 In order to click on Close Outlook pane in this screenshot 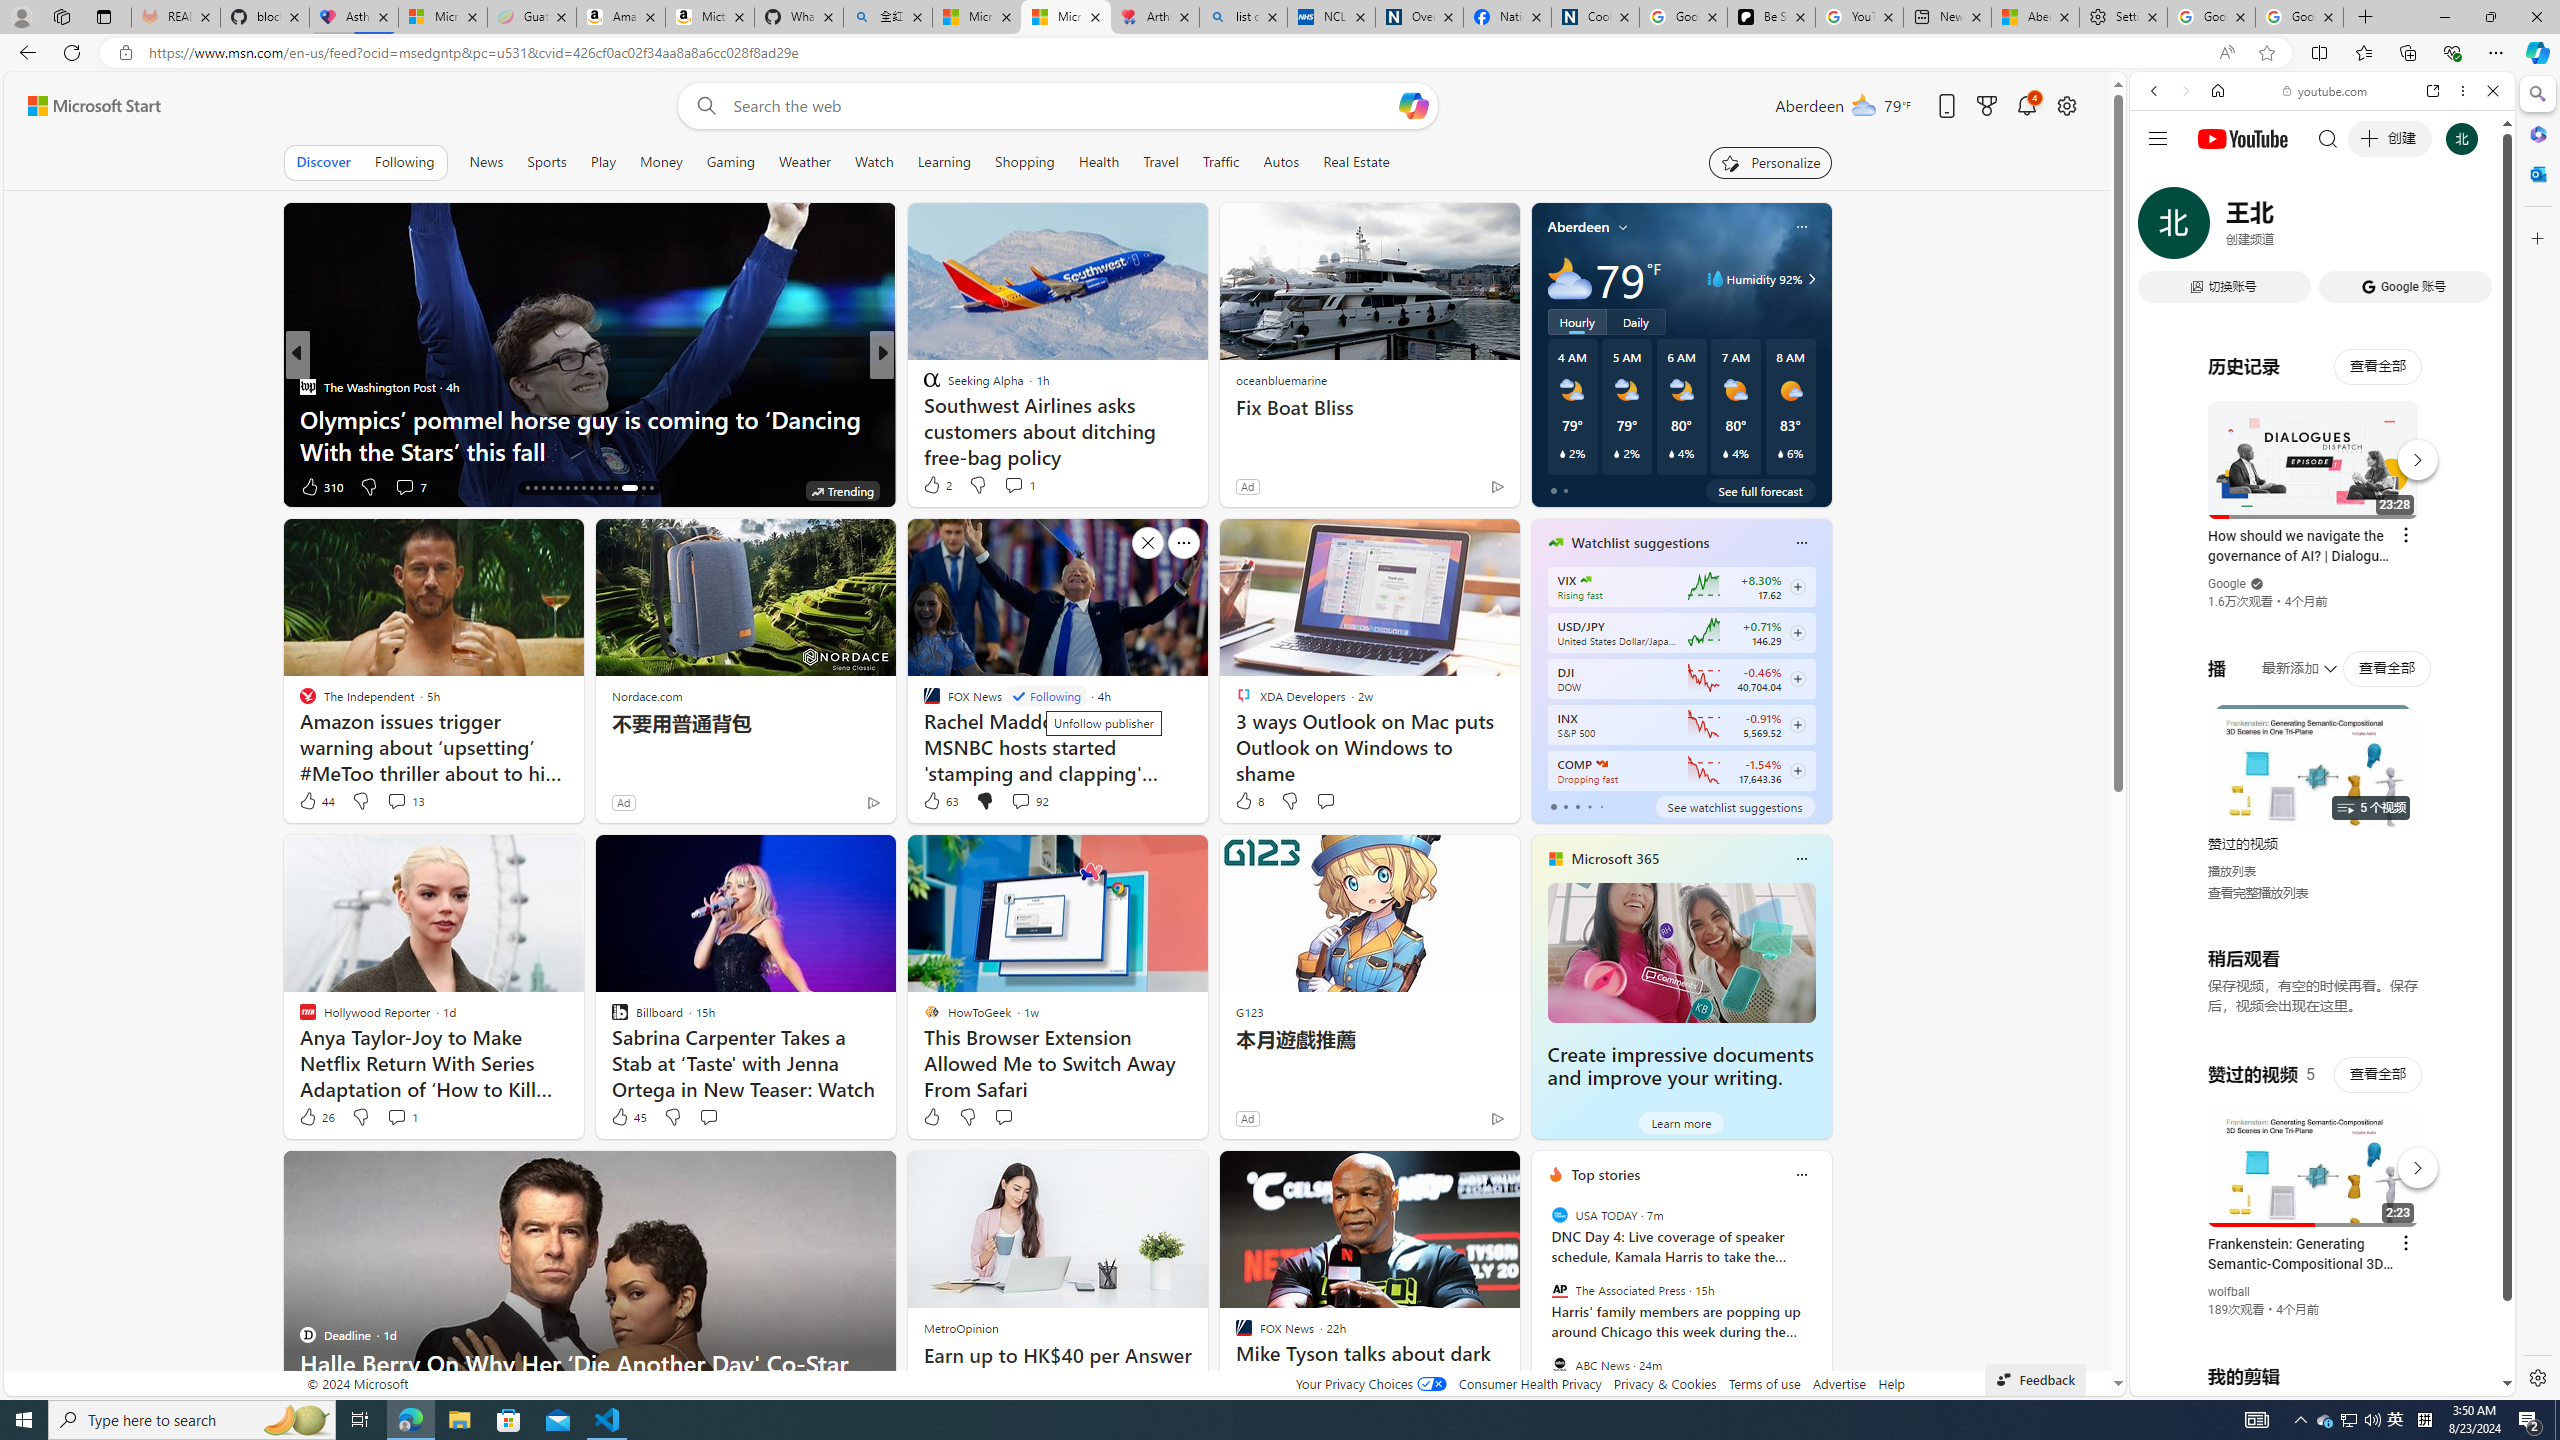, I will do `click(2536, 173)`.